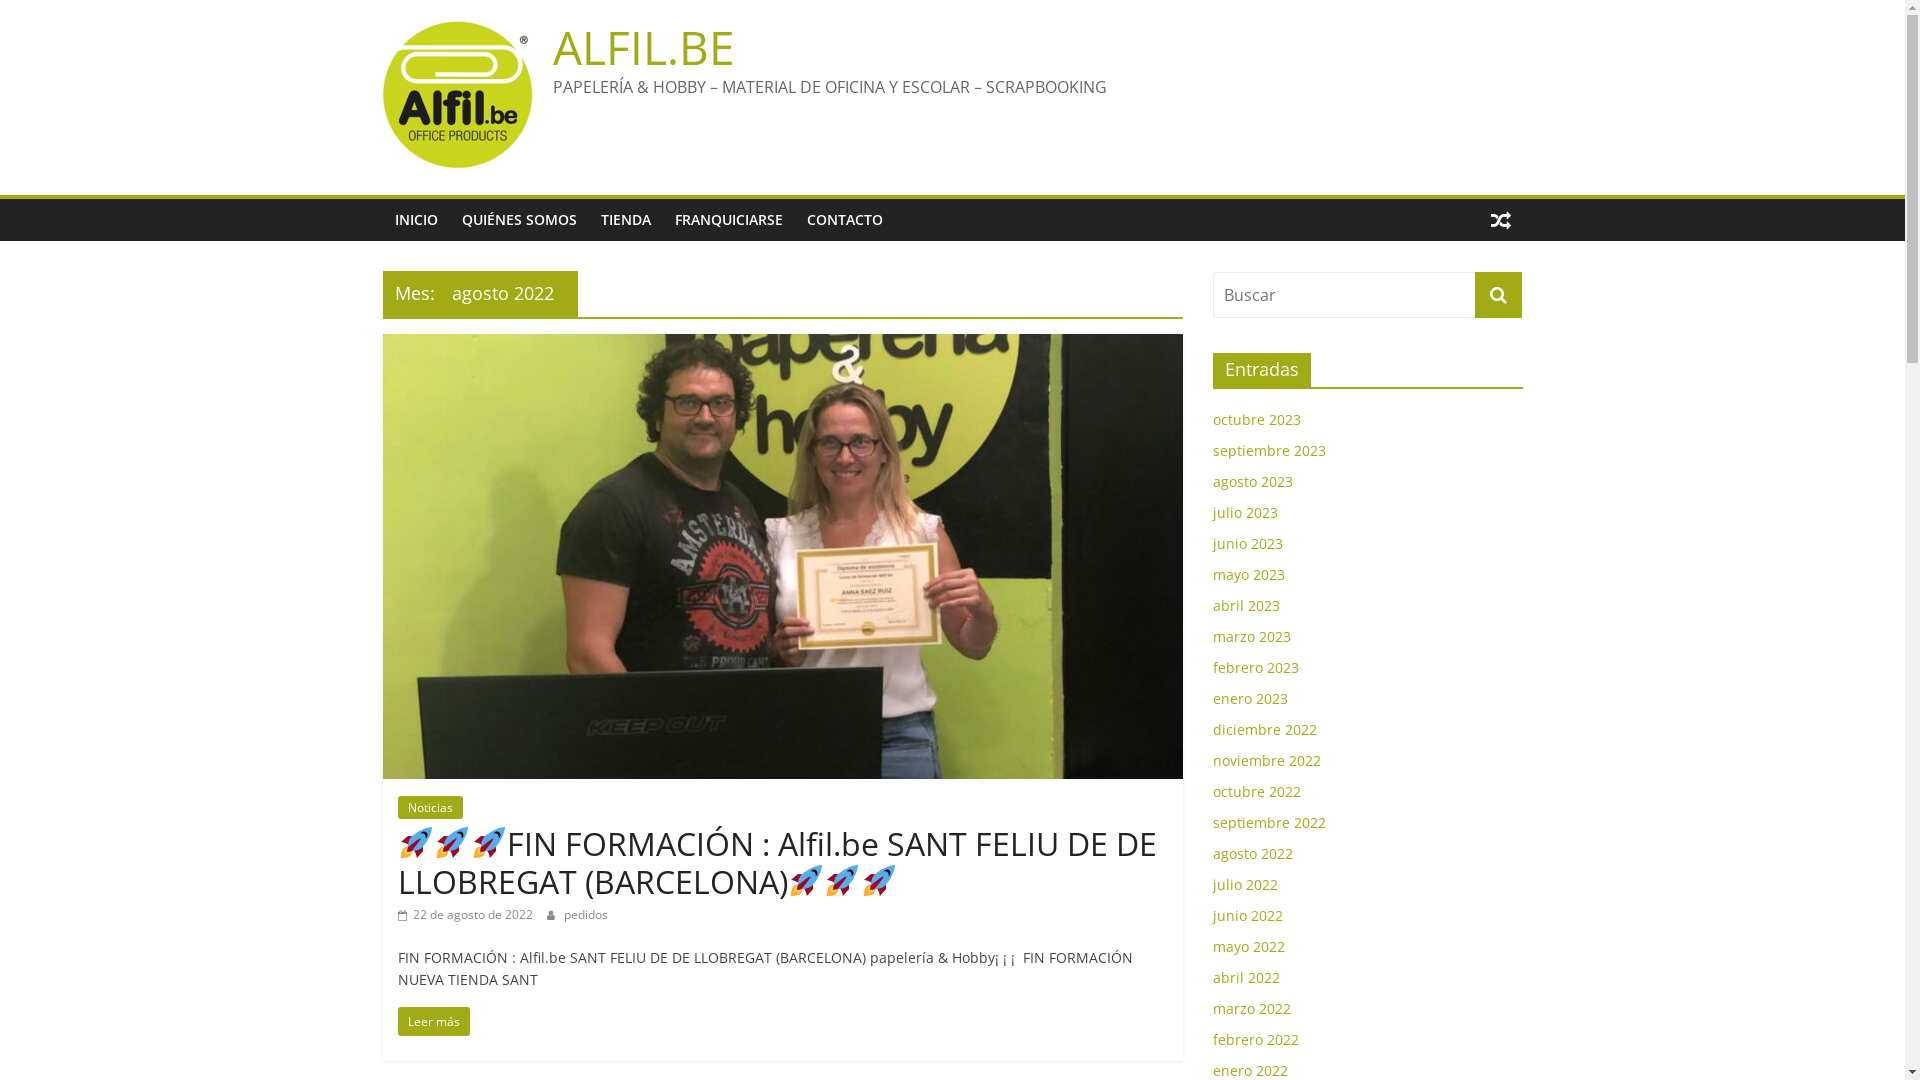  I want to click on marzo 2023, so click(1251, 636).